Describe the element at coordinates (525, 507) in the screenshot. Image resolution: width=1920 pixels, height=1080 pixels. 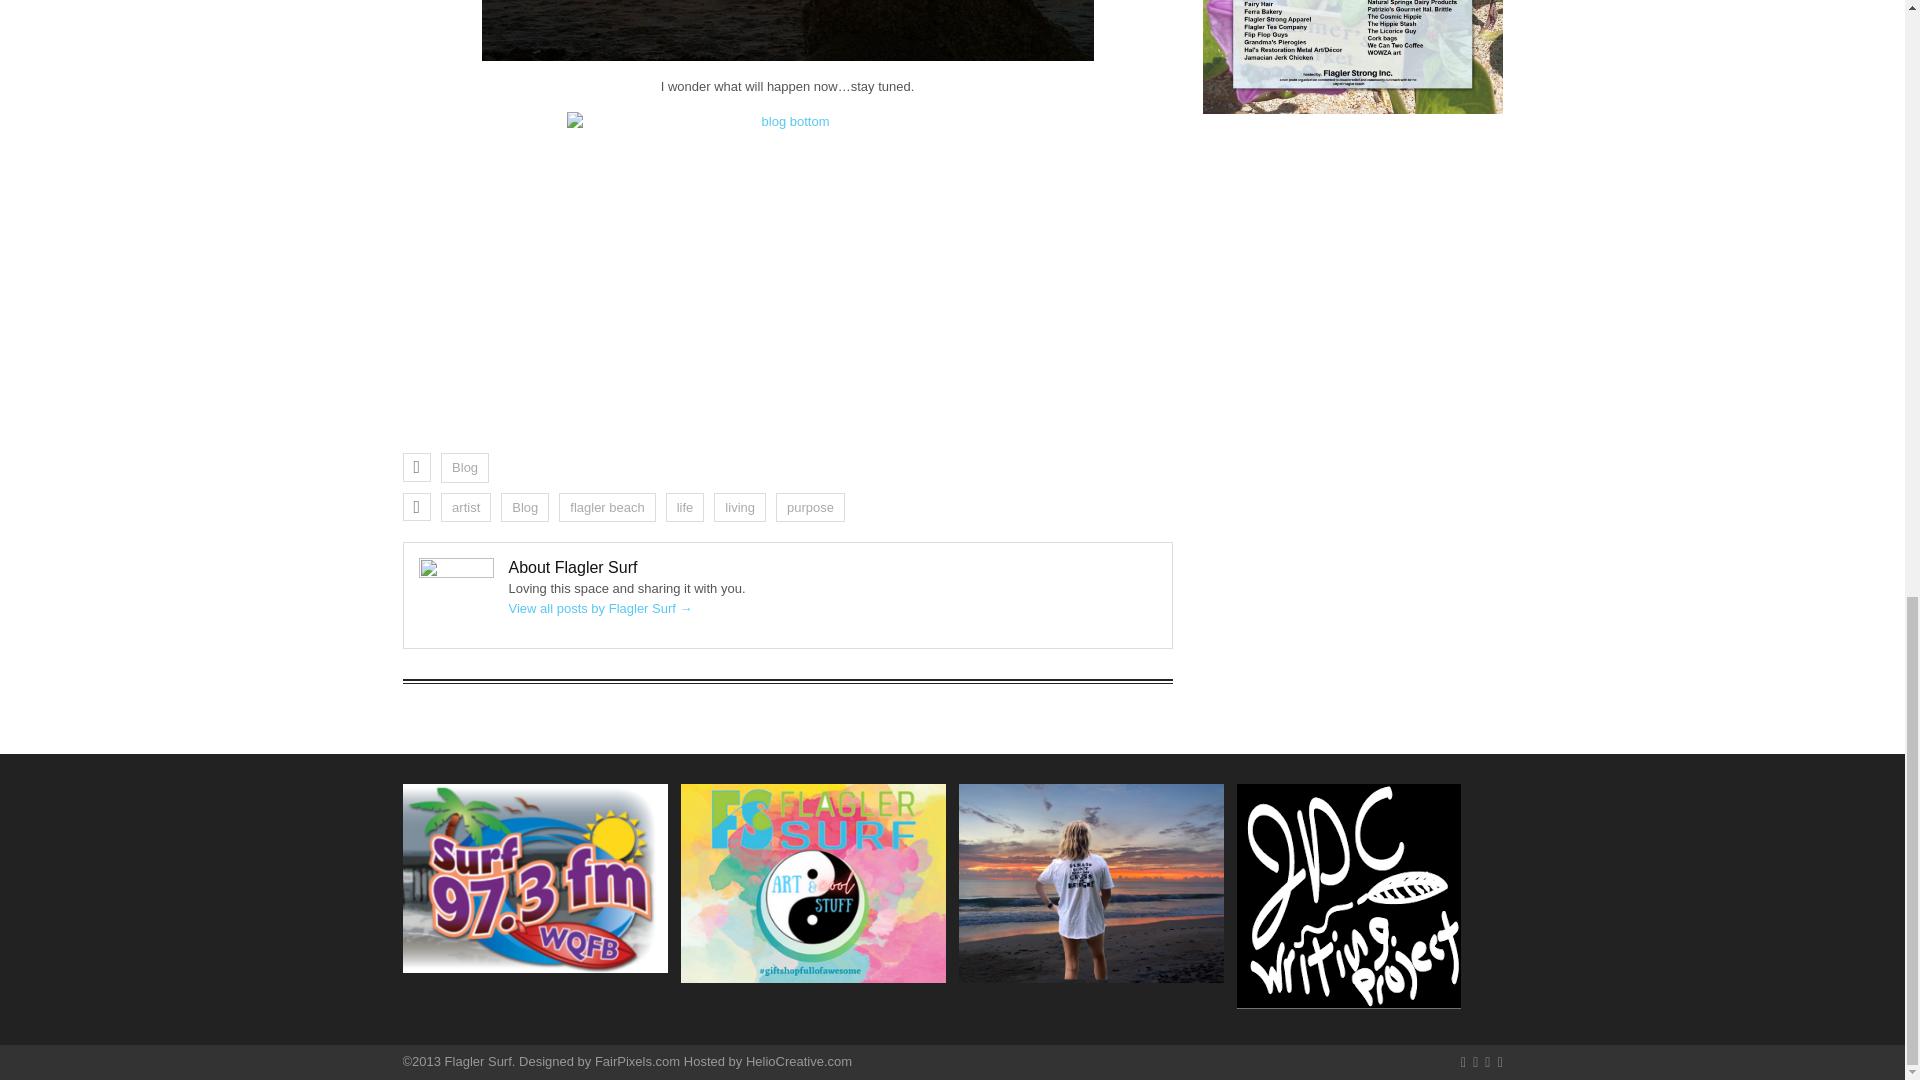
I see `Blog` at that location.